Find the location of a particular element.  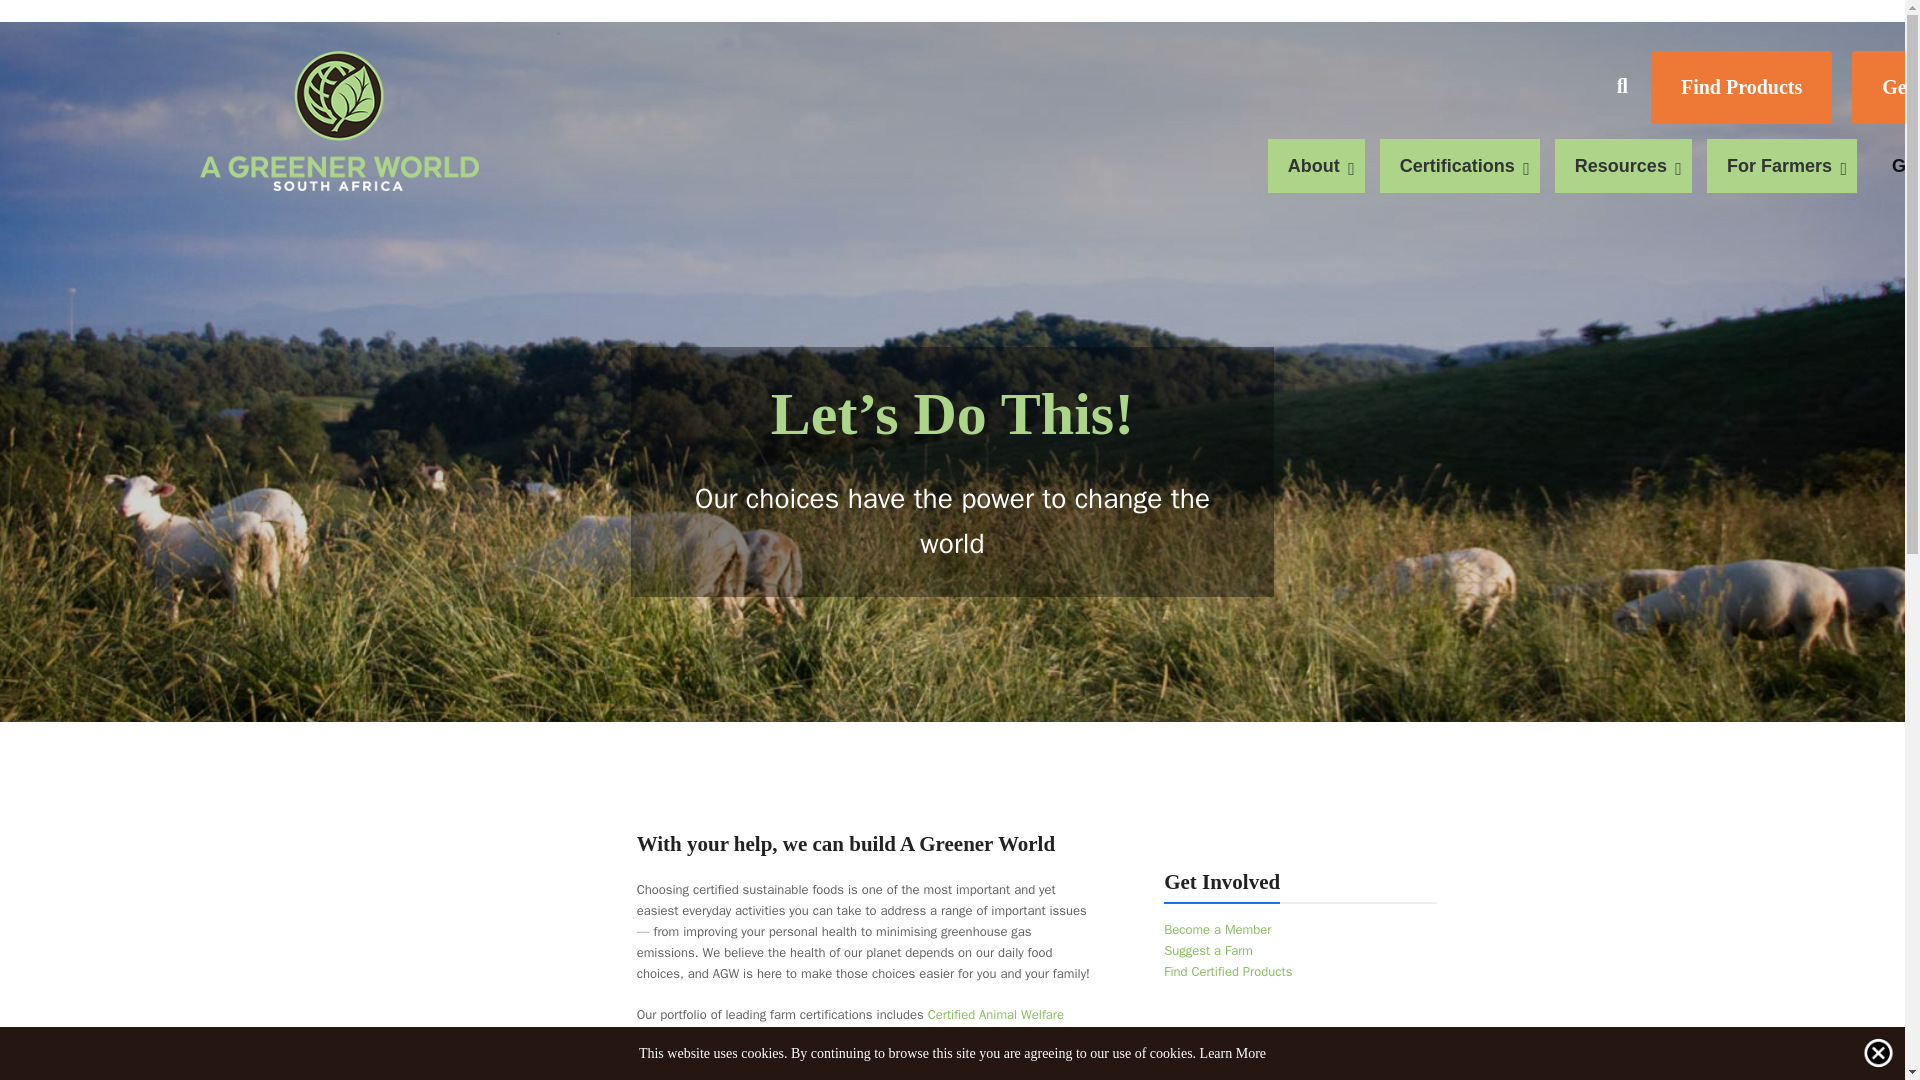

Resources is located at coordinates (1623, 166).